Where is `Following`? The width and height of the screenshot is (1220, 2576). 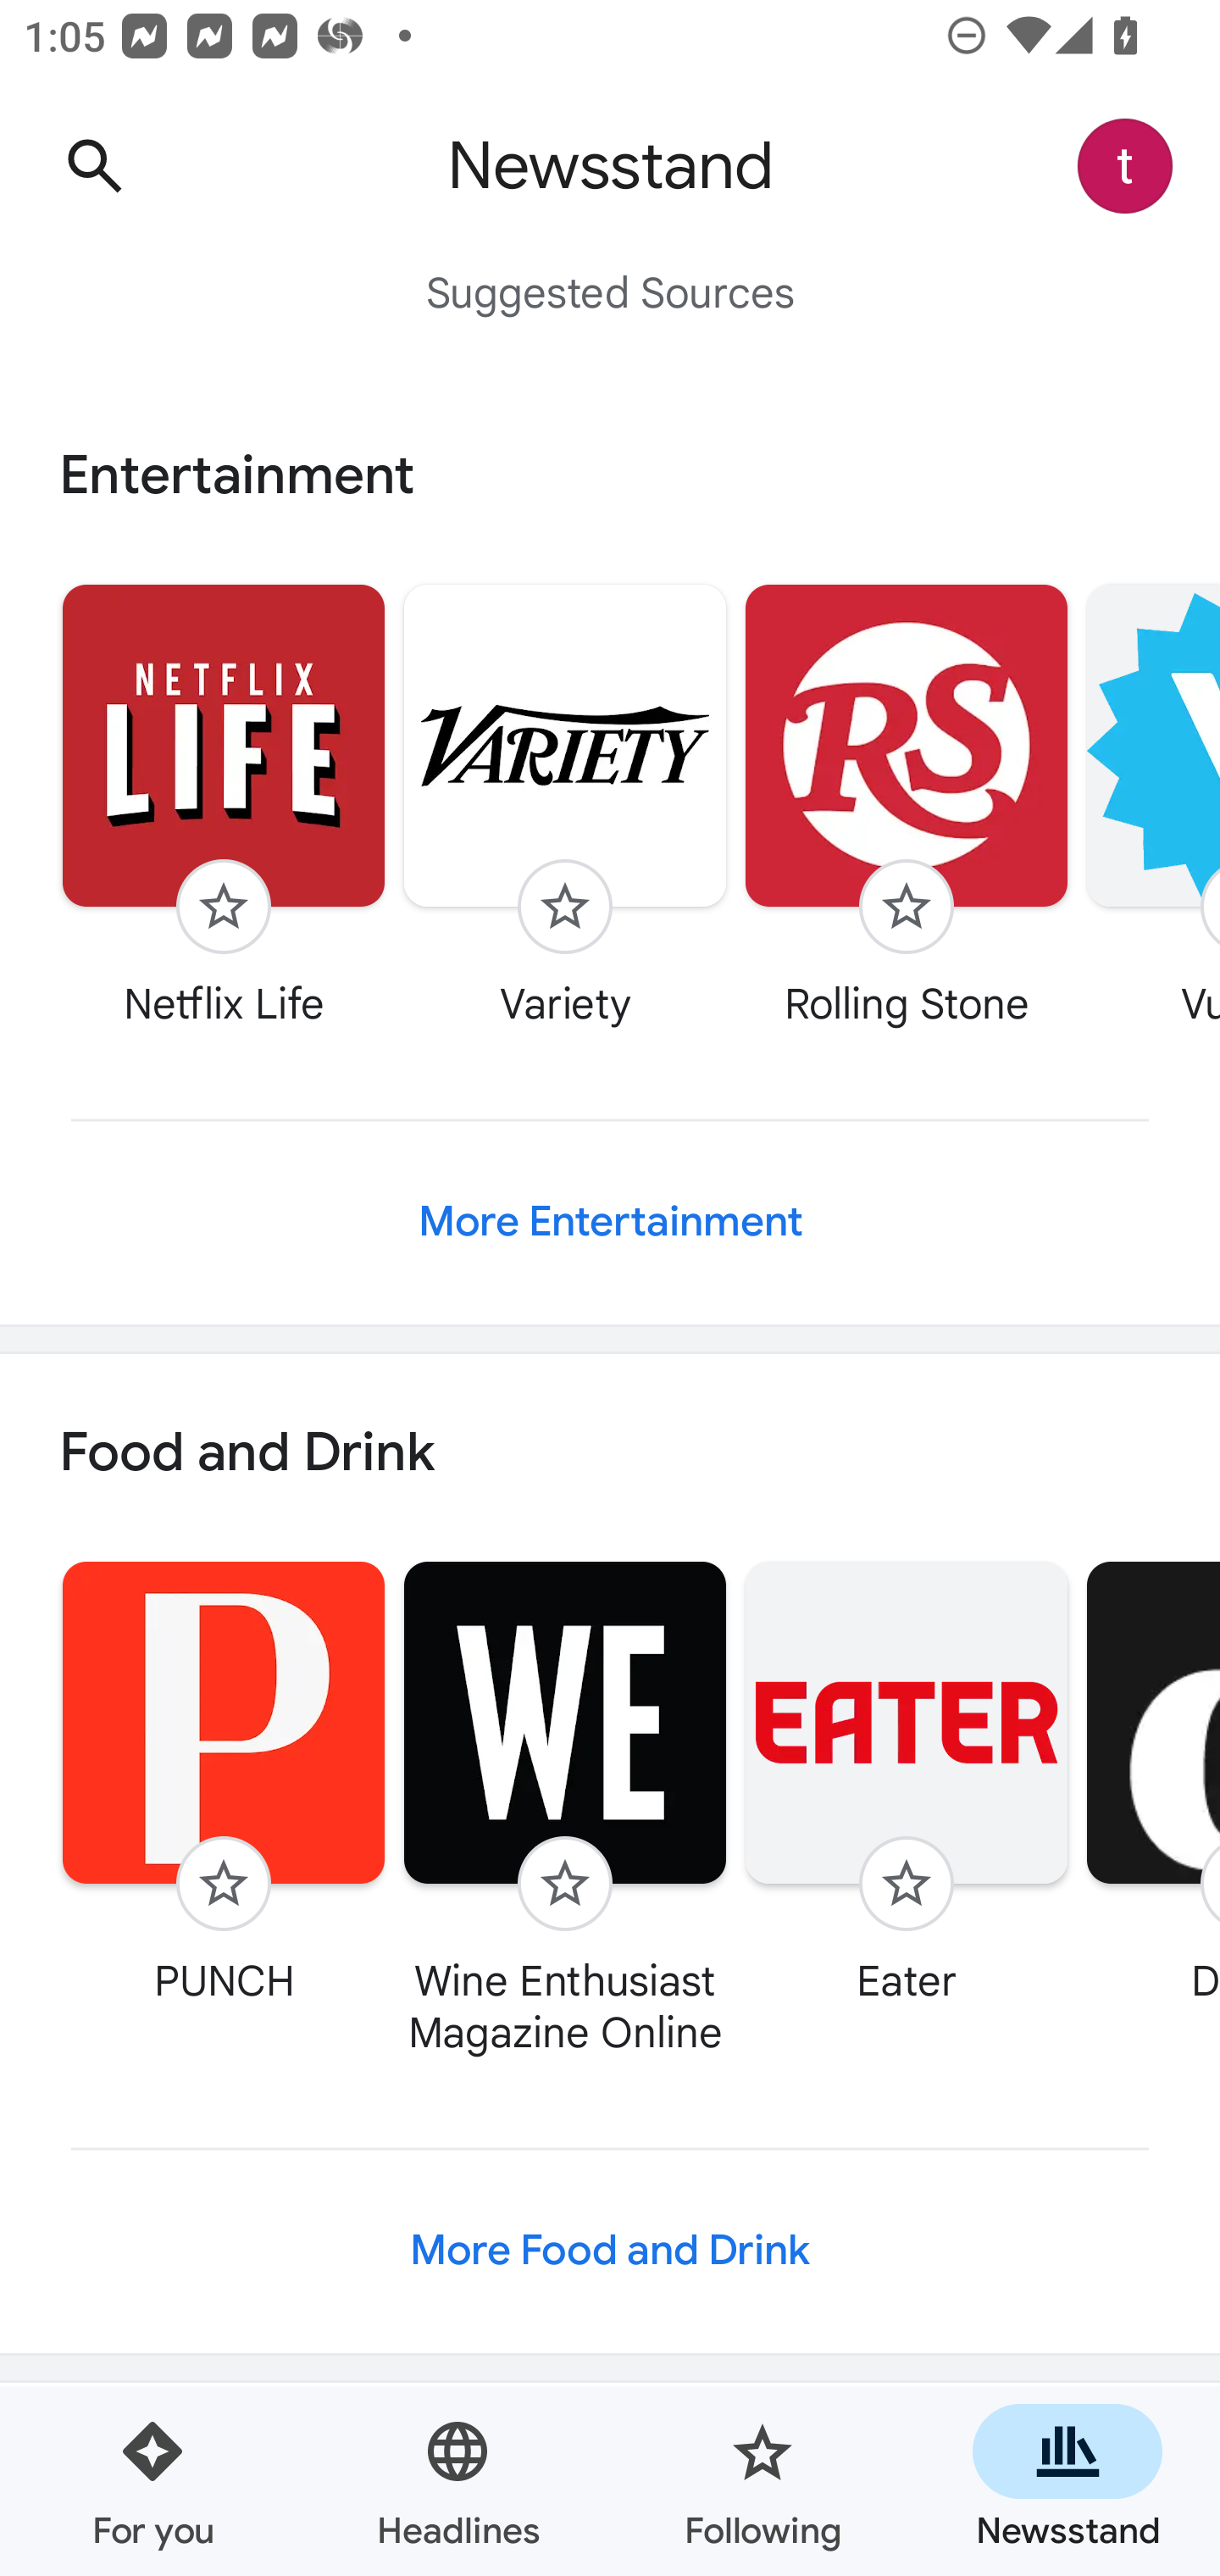 Following is located at coordinates (762, 2481).